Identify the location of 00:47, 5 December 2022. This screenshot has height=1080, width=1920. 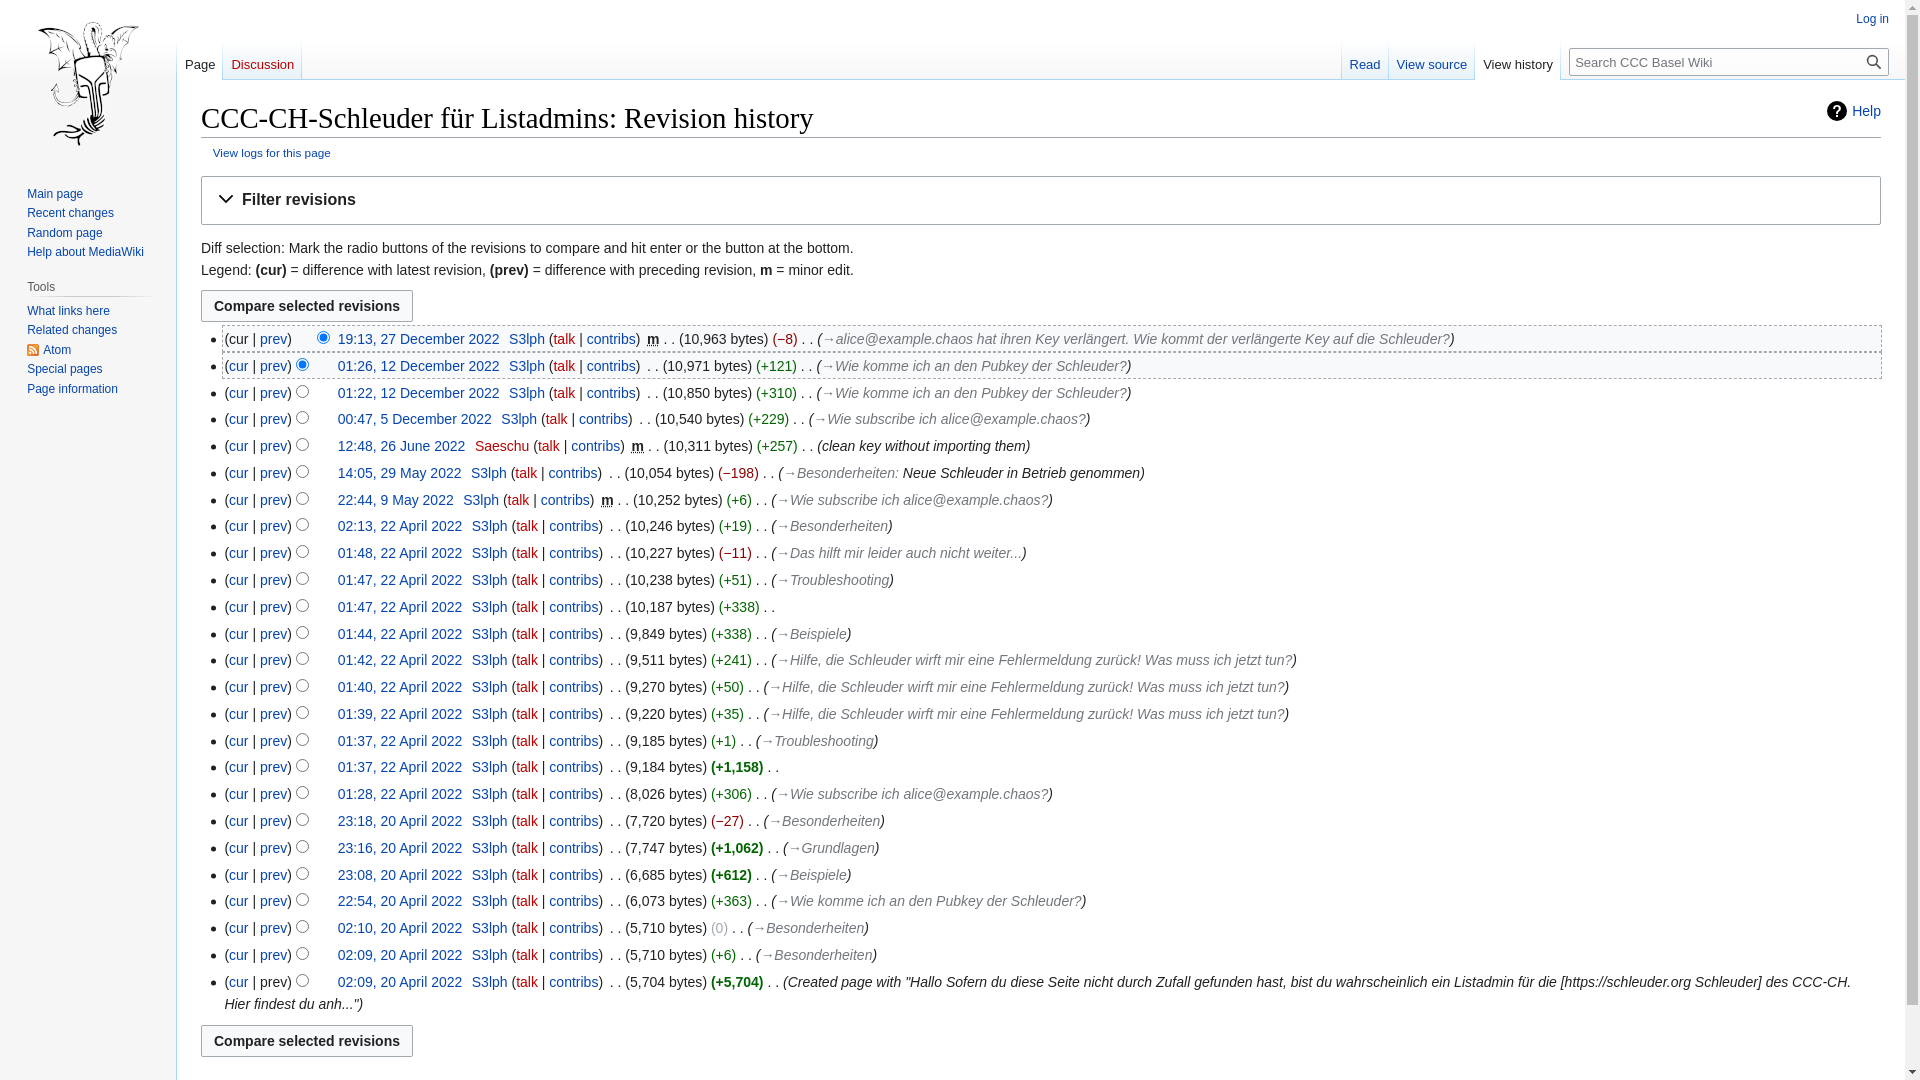
(414, 419).